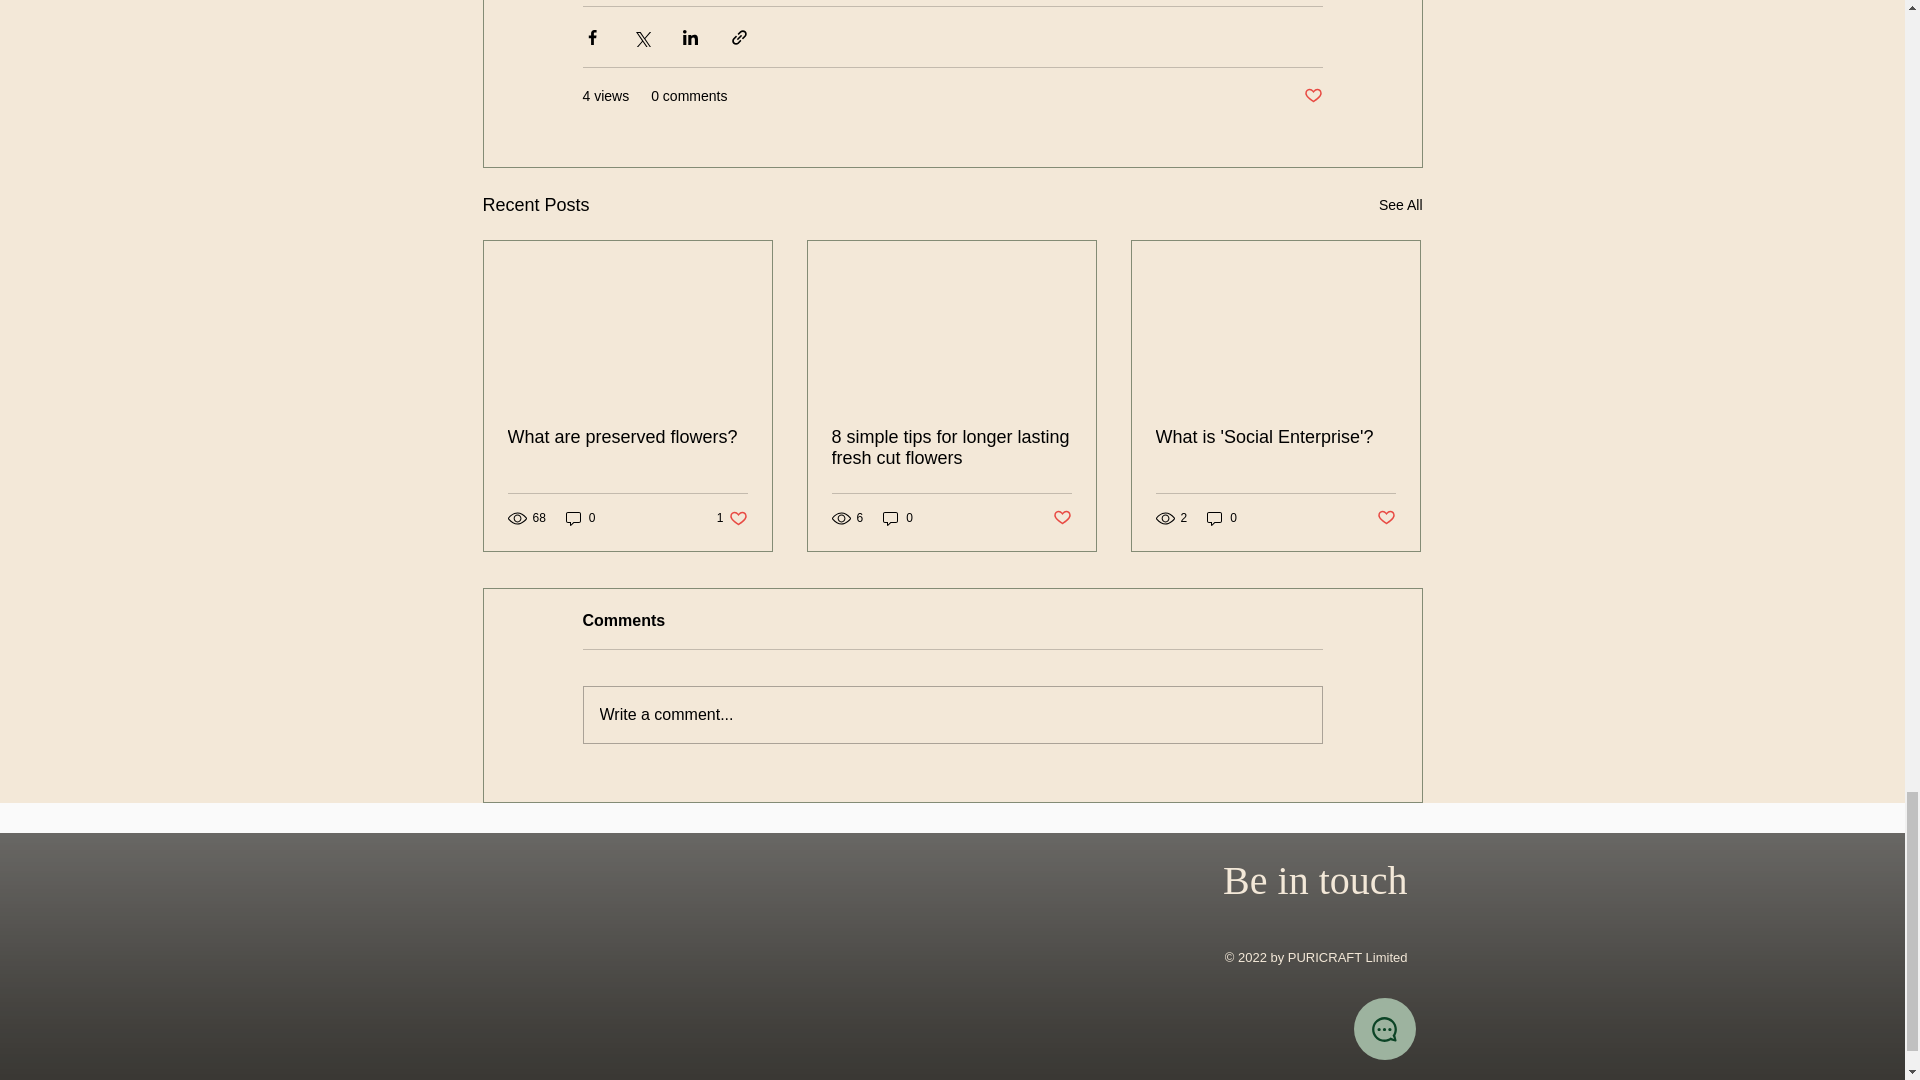  I want to click on What are preserved flowers?, so click(628, 437).